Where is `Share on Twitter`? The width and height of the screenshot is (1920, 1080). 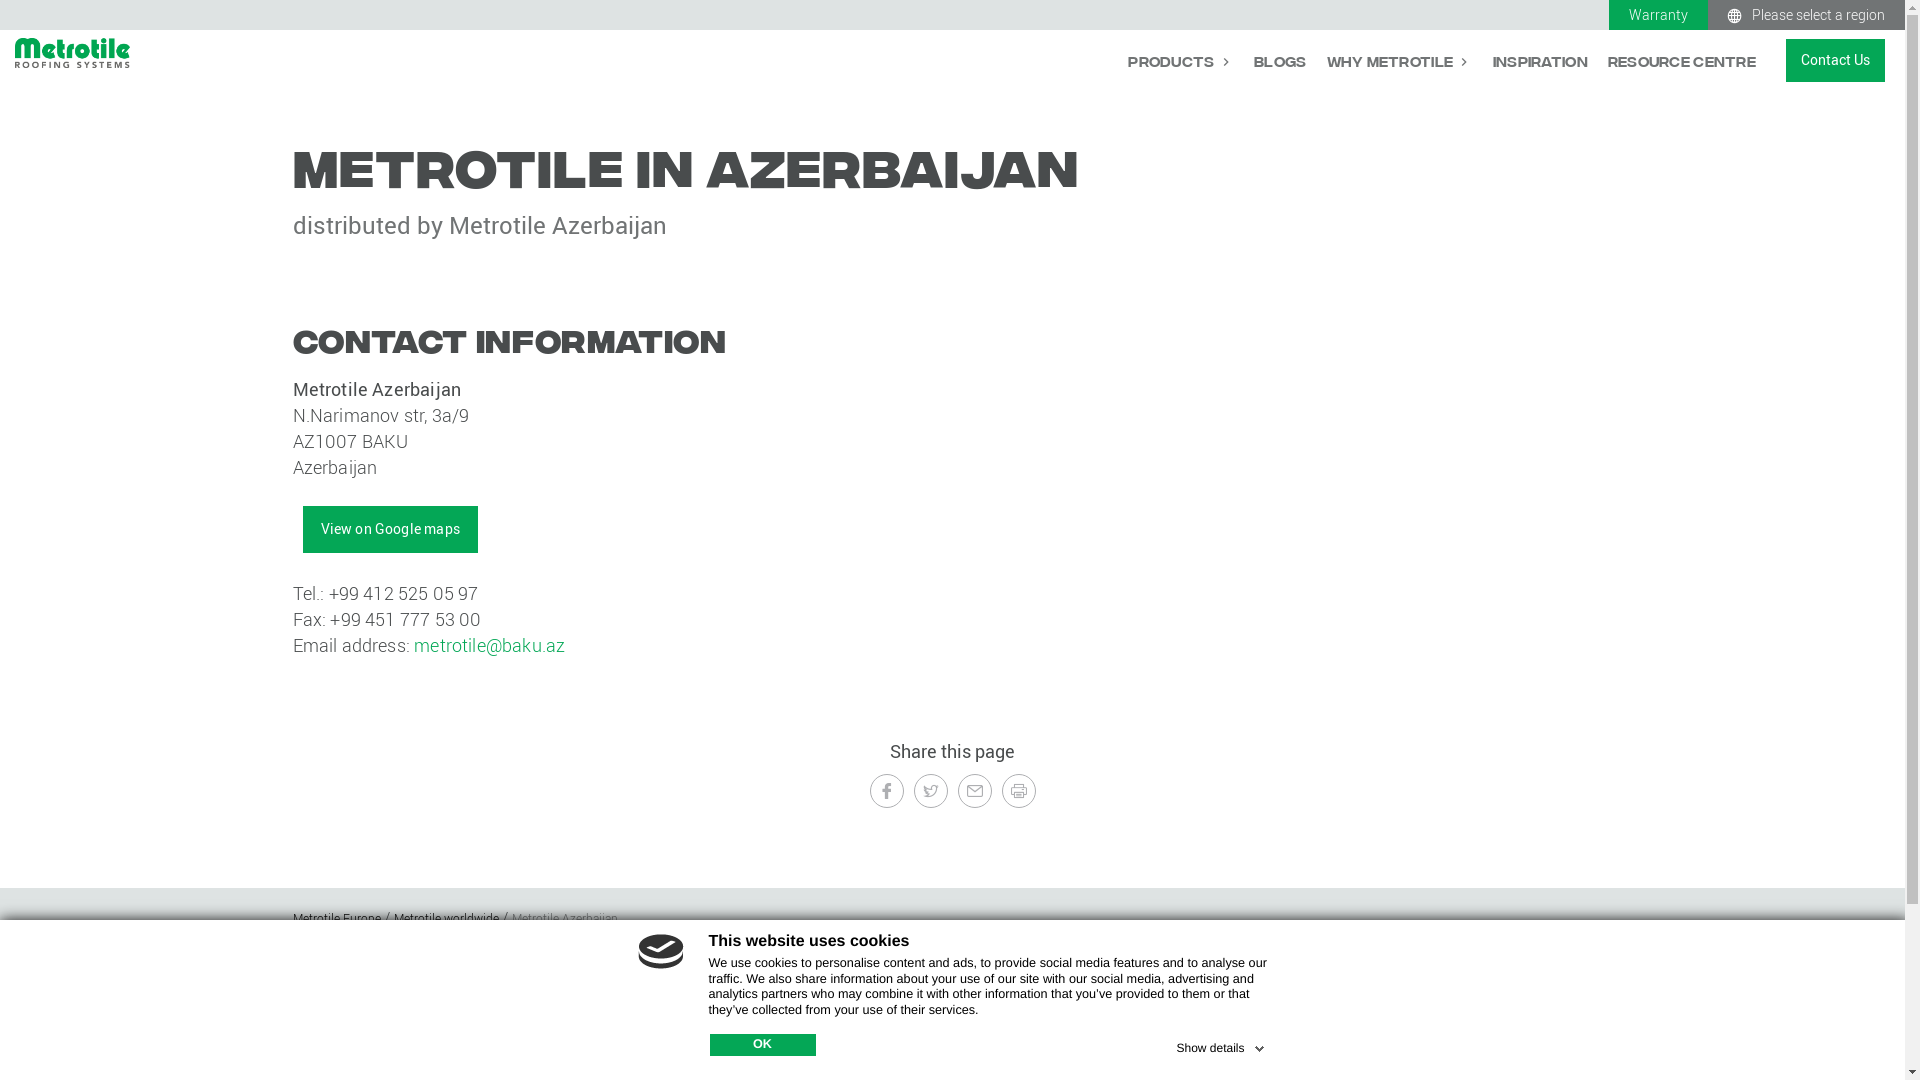
Share on Twitter is located at coordinates (931, 791).